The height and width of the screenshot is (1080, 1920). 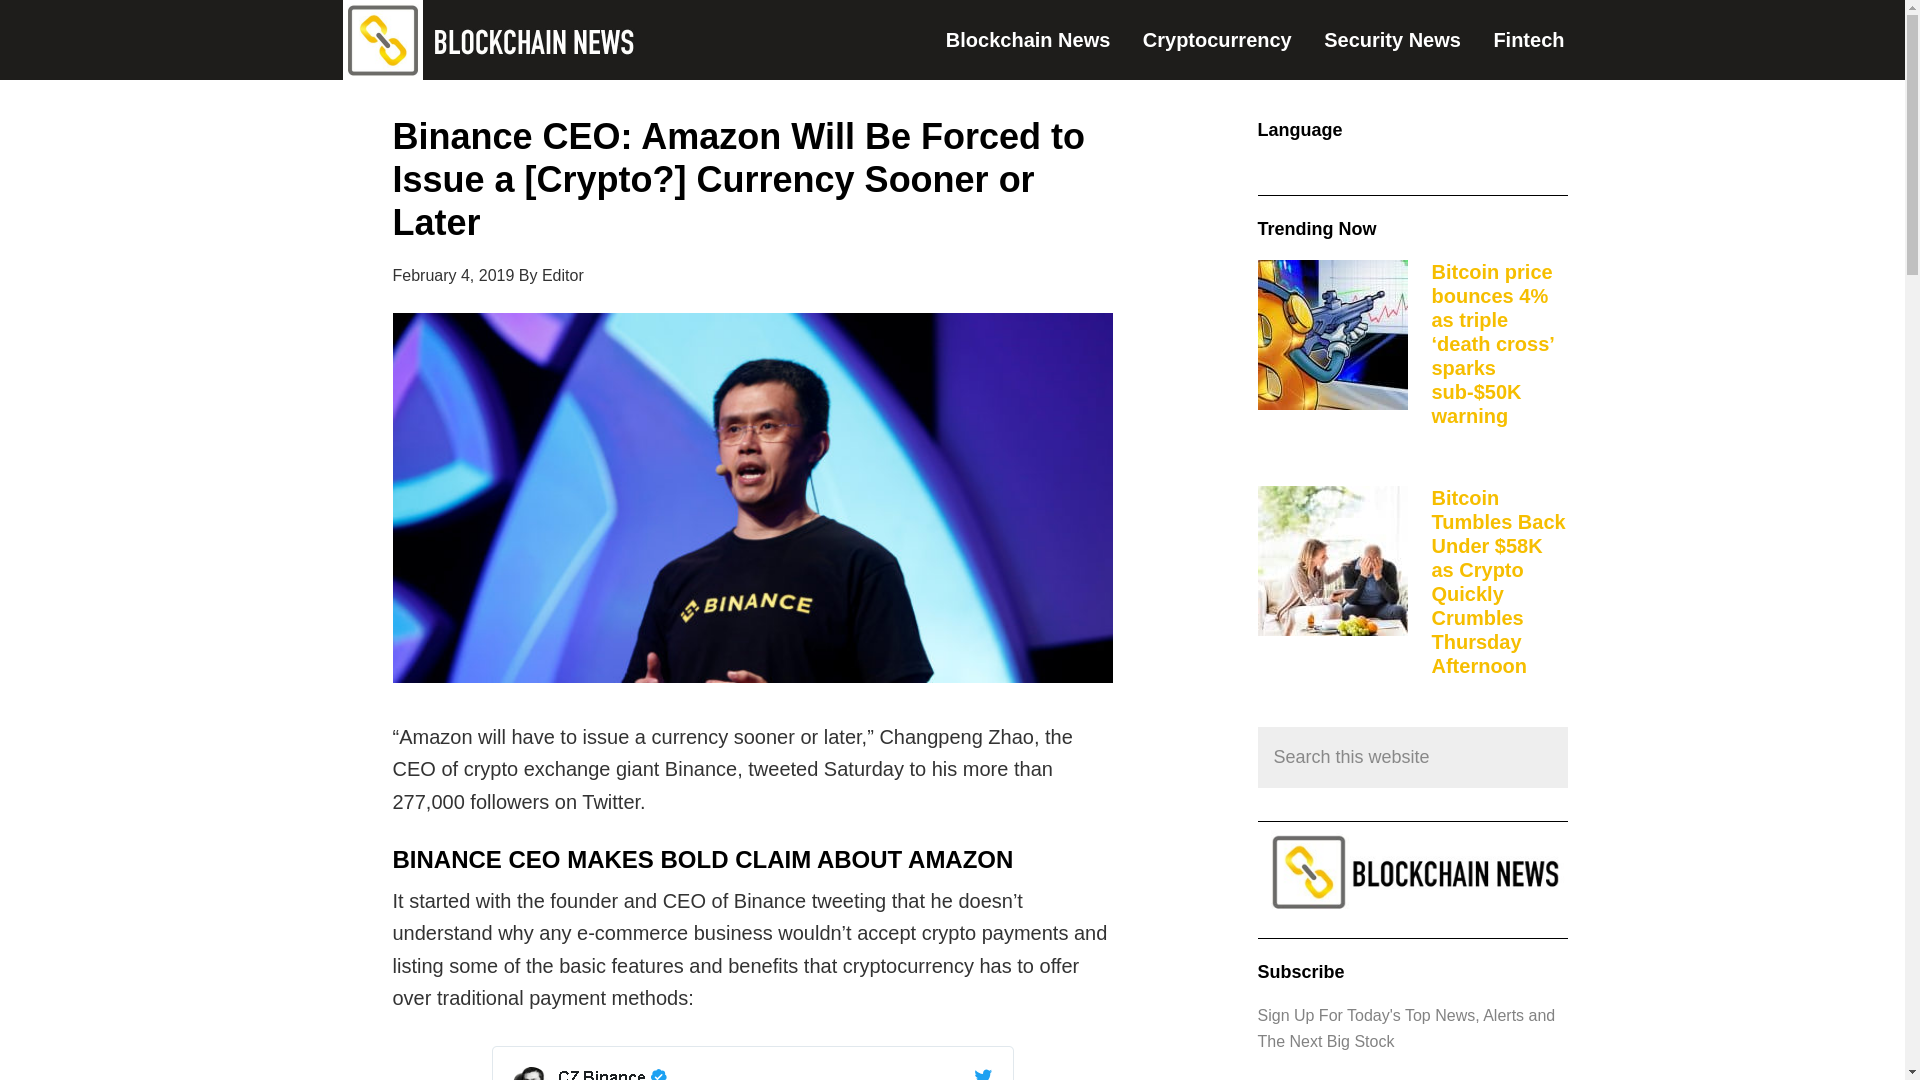 What do you see at coordinates (1042, 40) in the screenshot?
I see `Blockchain News` at bounding box center [1042, 40].